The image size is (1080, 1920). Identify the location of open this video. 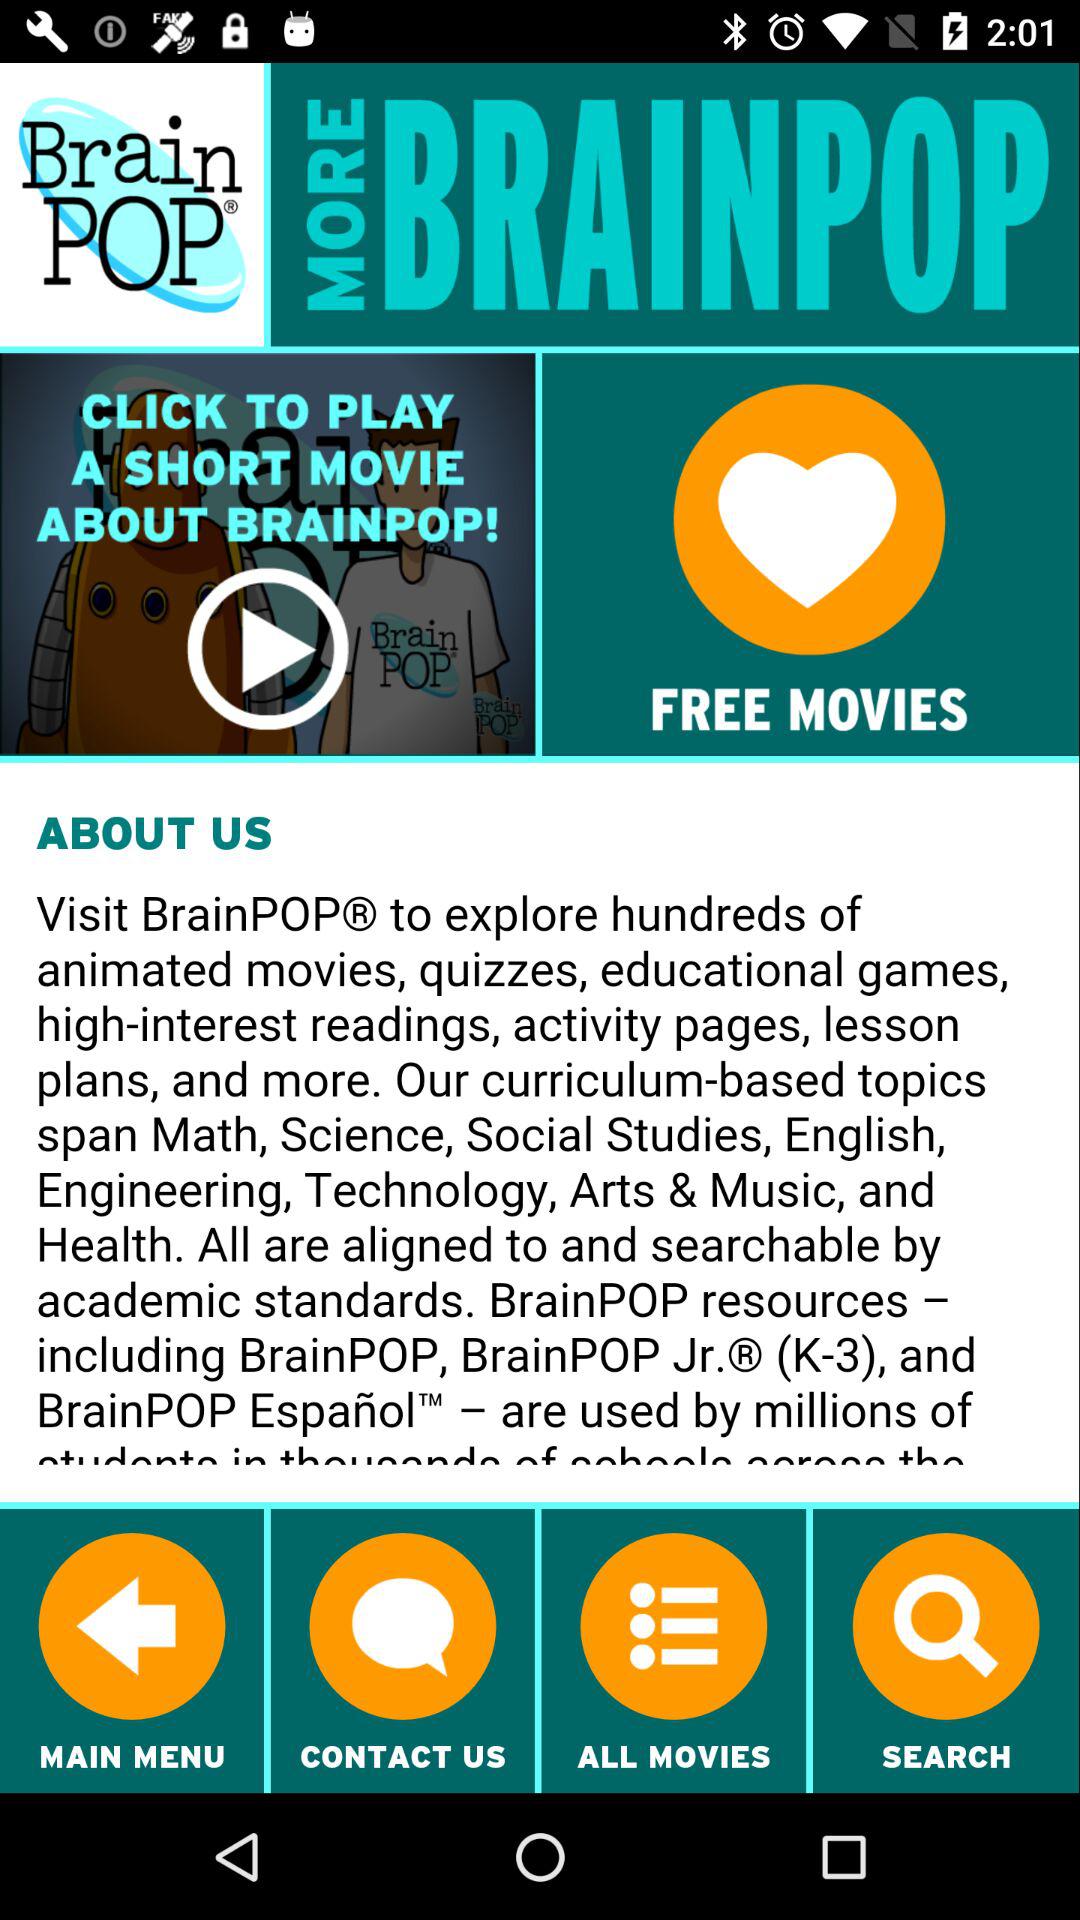
(268, 554).